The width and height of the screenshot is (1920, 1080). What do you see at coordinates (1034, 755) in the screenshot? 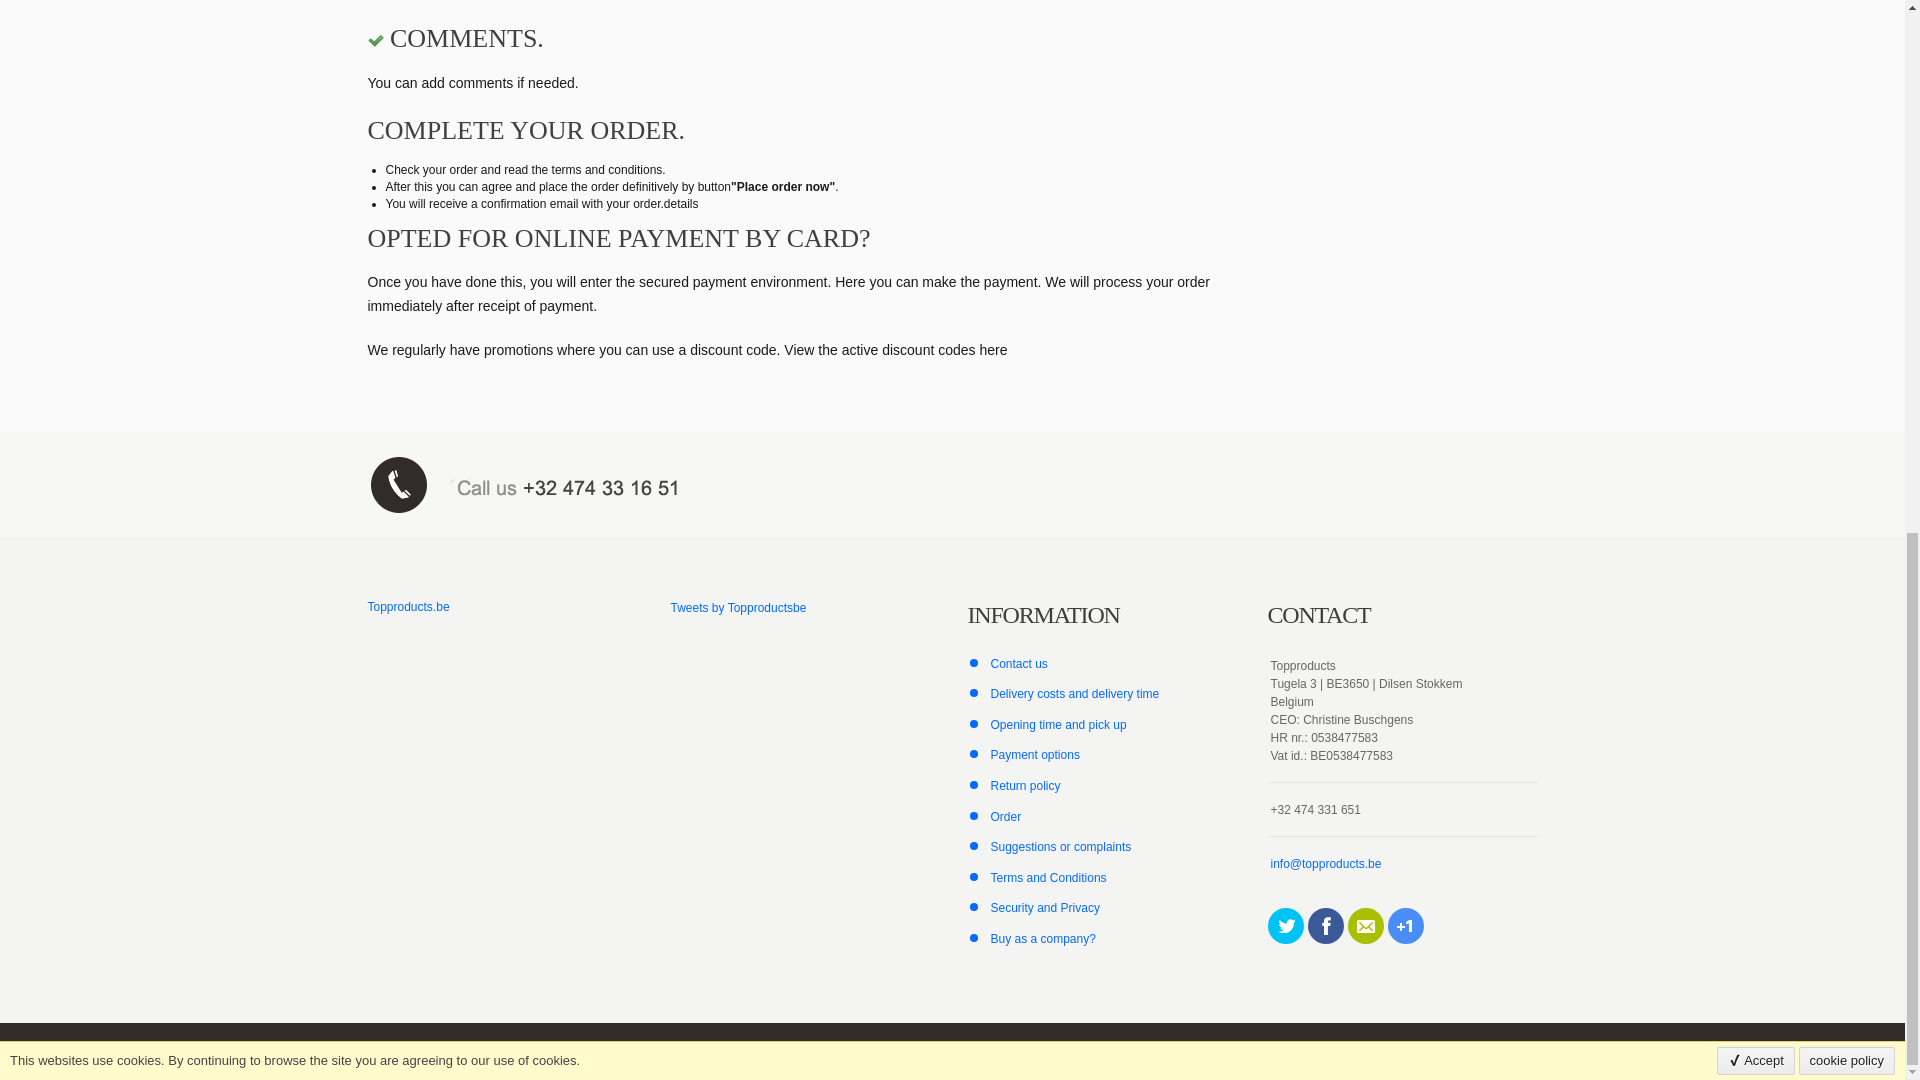
I see `Payment options topproducts` at bounding box center [1034, 755].